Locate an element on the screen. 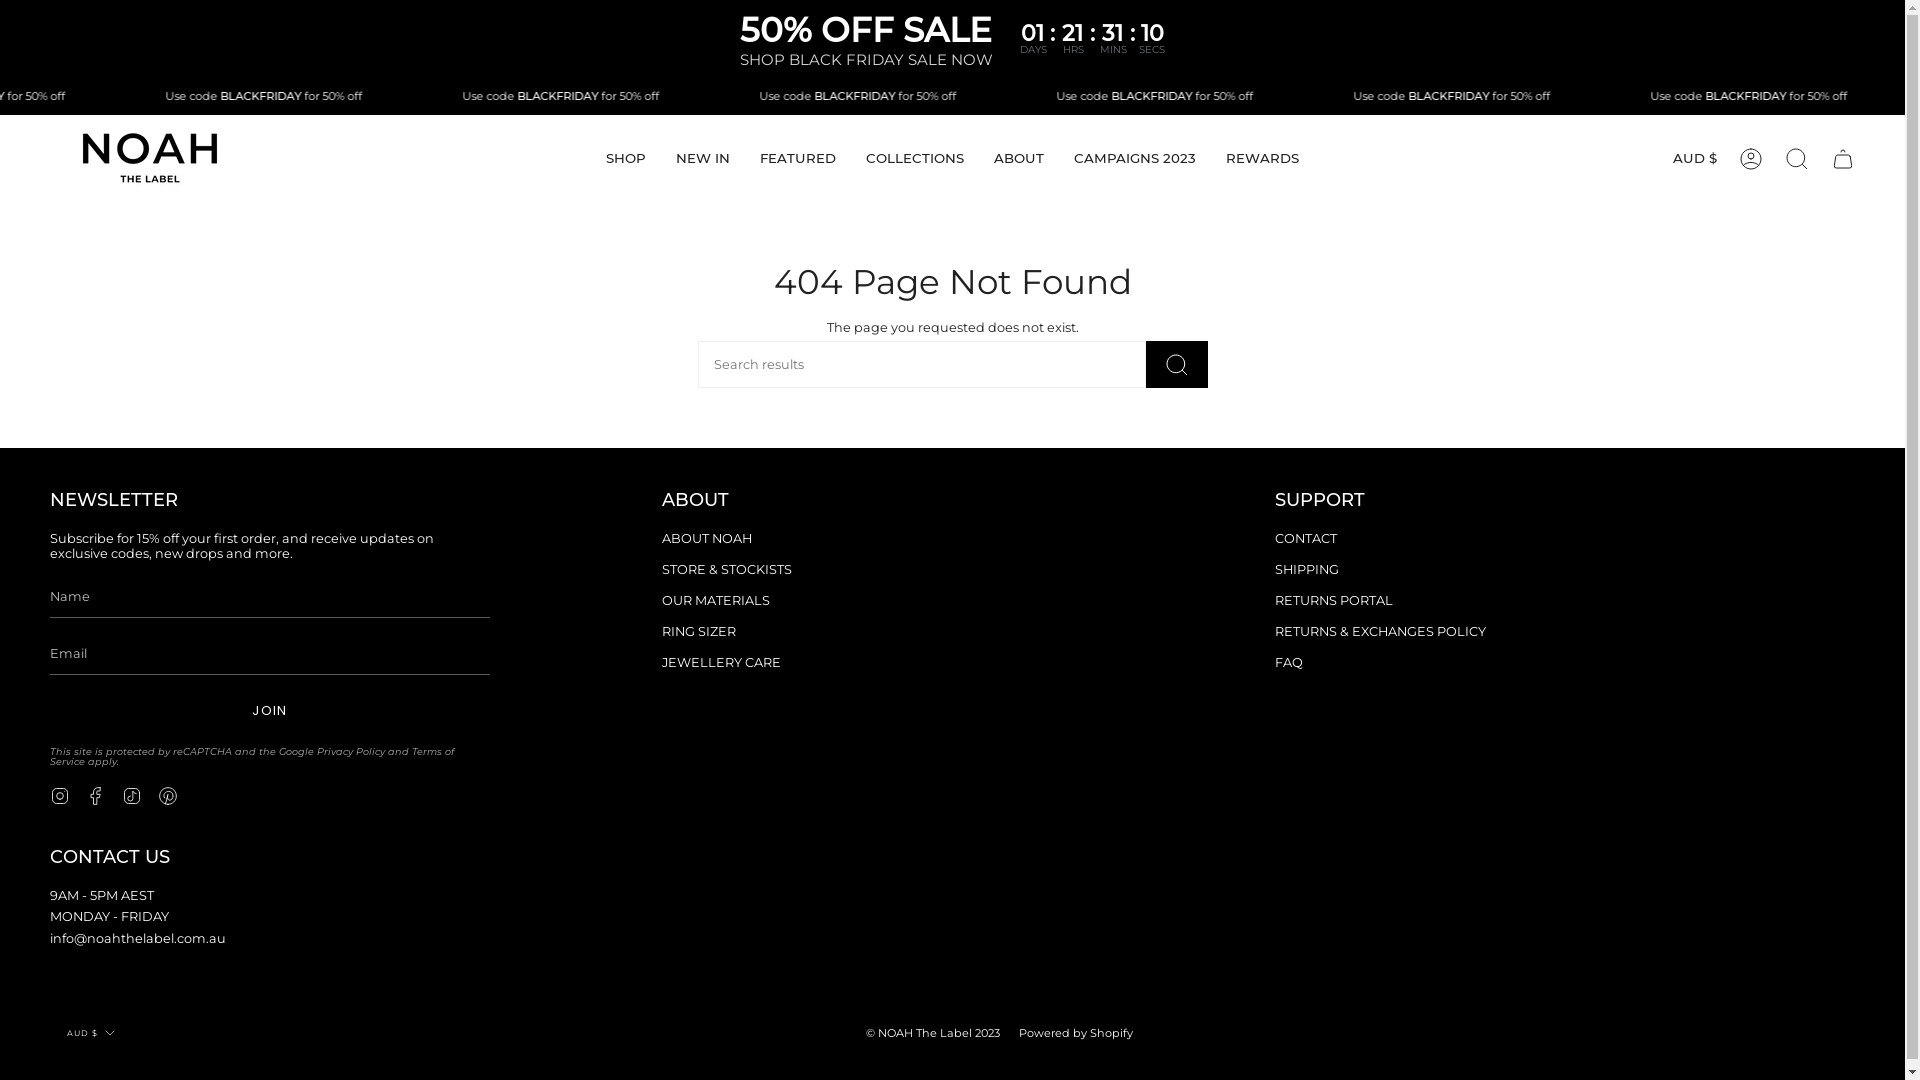 The width and height of the screenshot is (1920, 1080). FEATURED is located at coordinates (798, 159).